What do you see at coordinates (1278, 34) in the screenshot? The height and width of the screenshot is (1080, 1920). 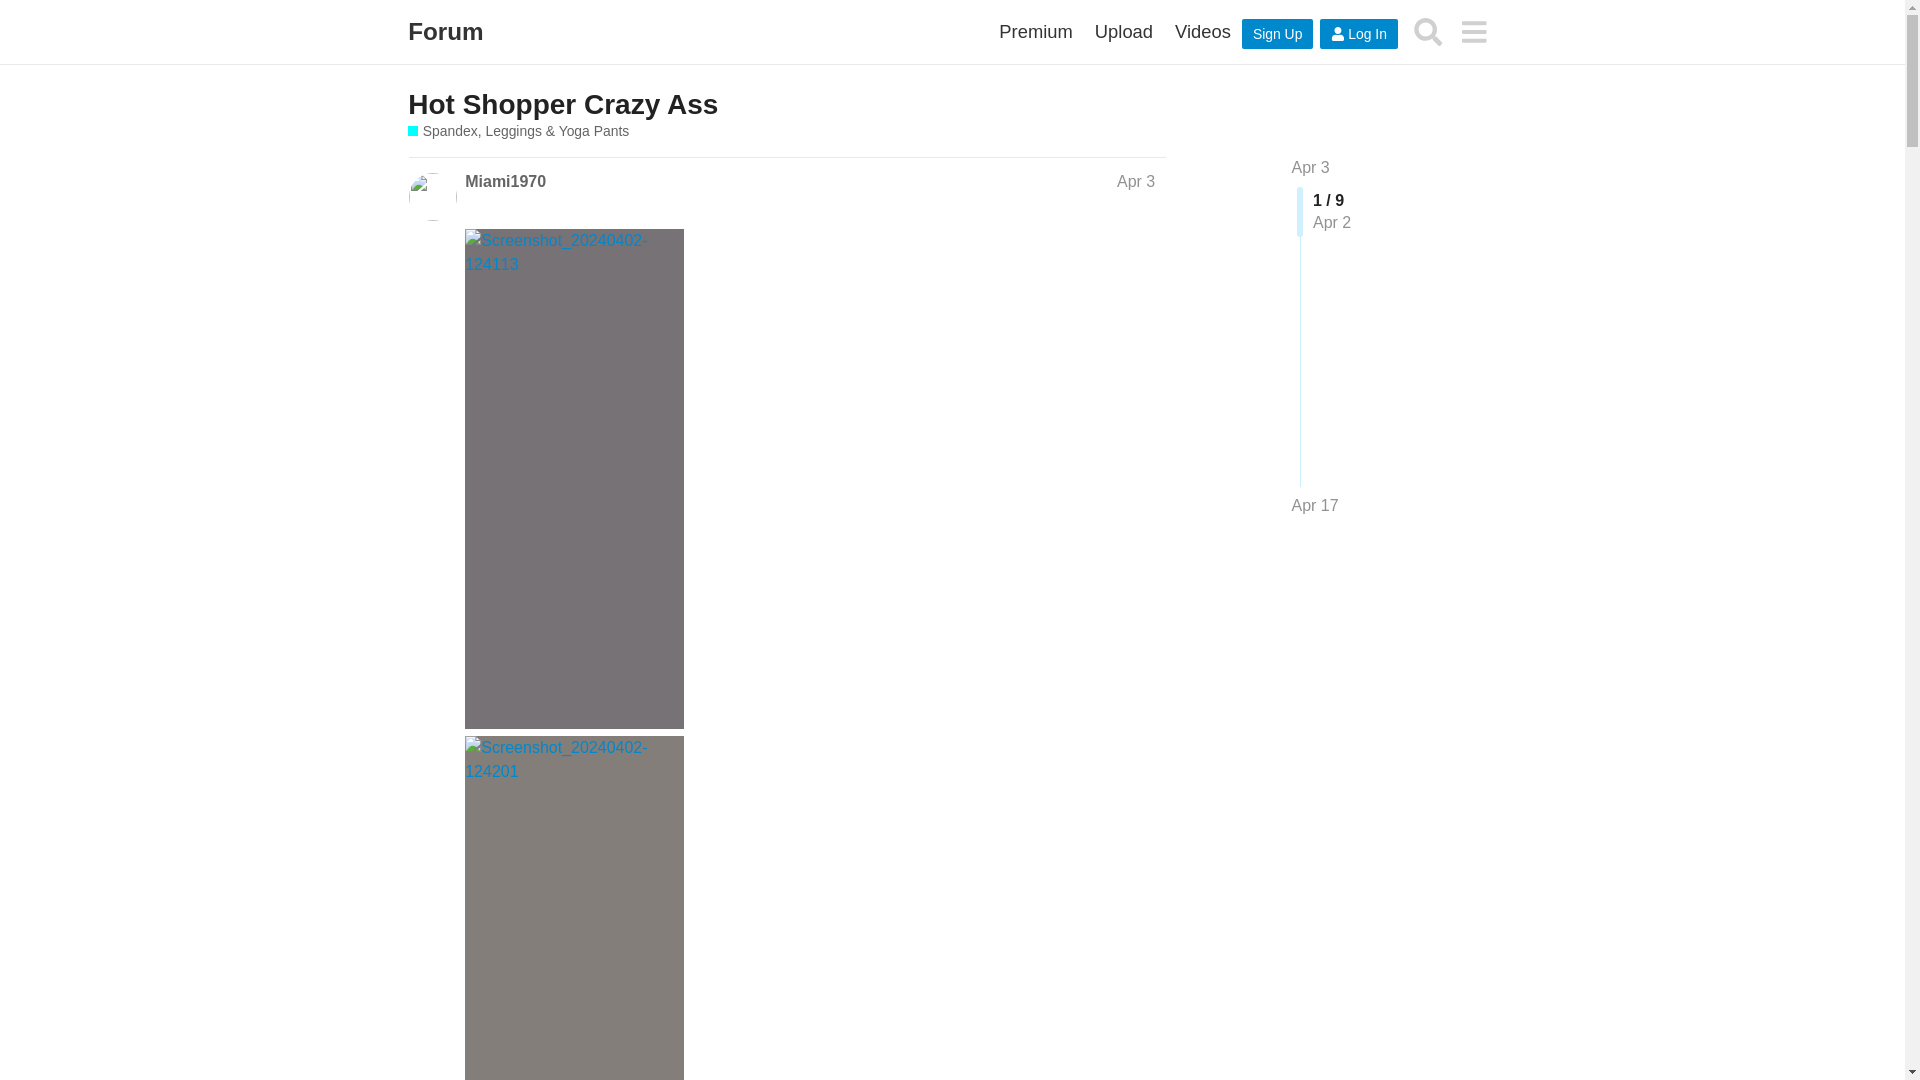 I see `Sign Up` at bounding box center [1278, 34].